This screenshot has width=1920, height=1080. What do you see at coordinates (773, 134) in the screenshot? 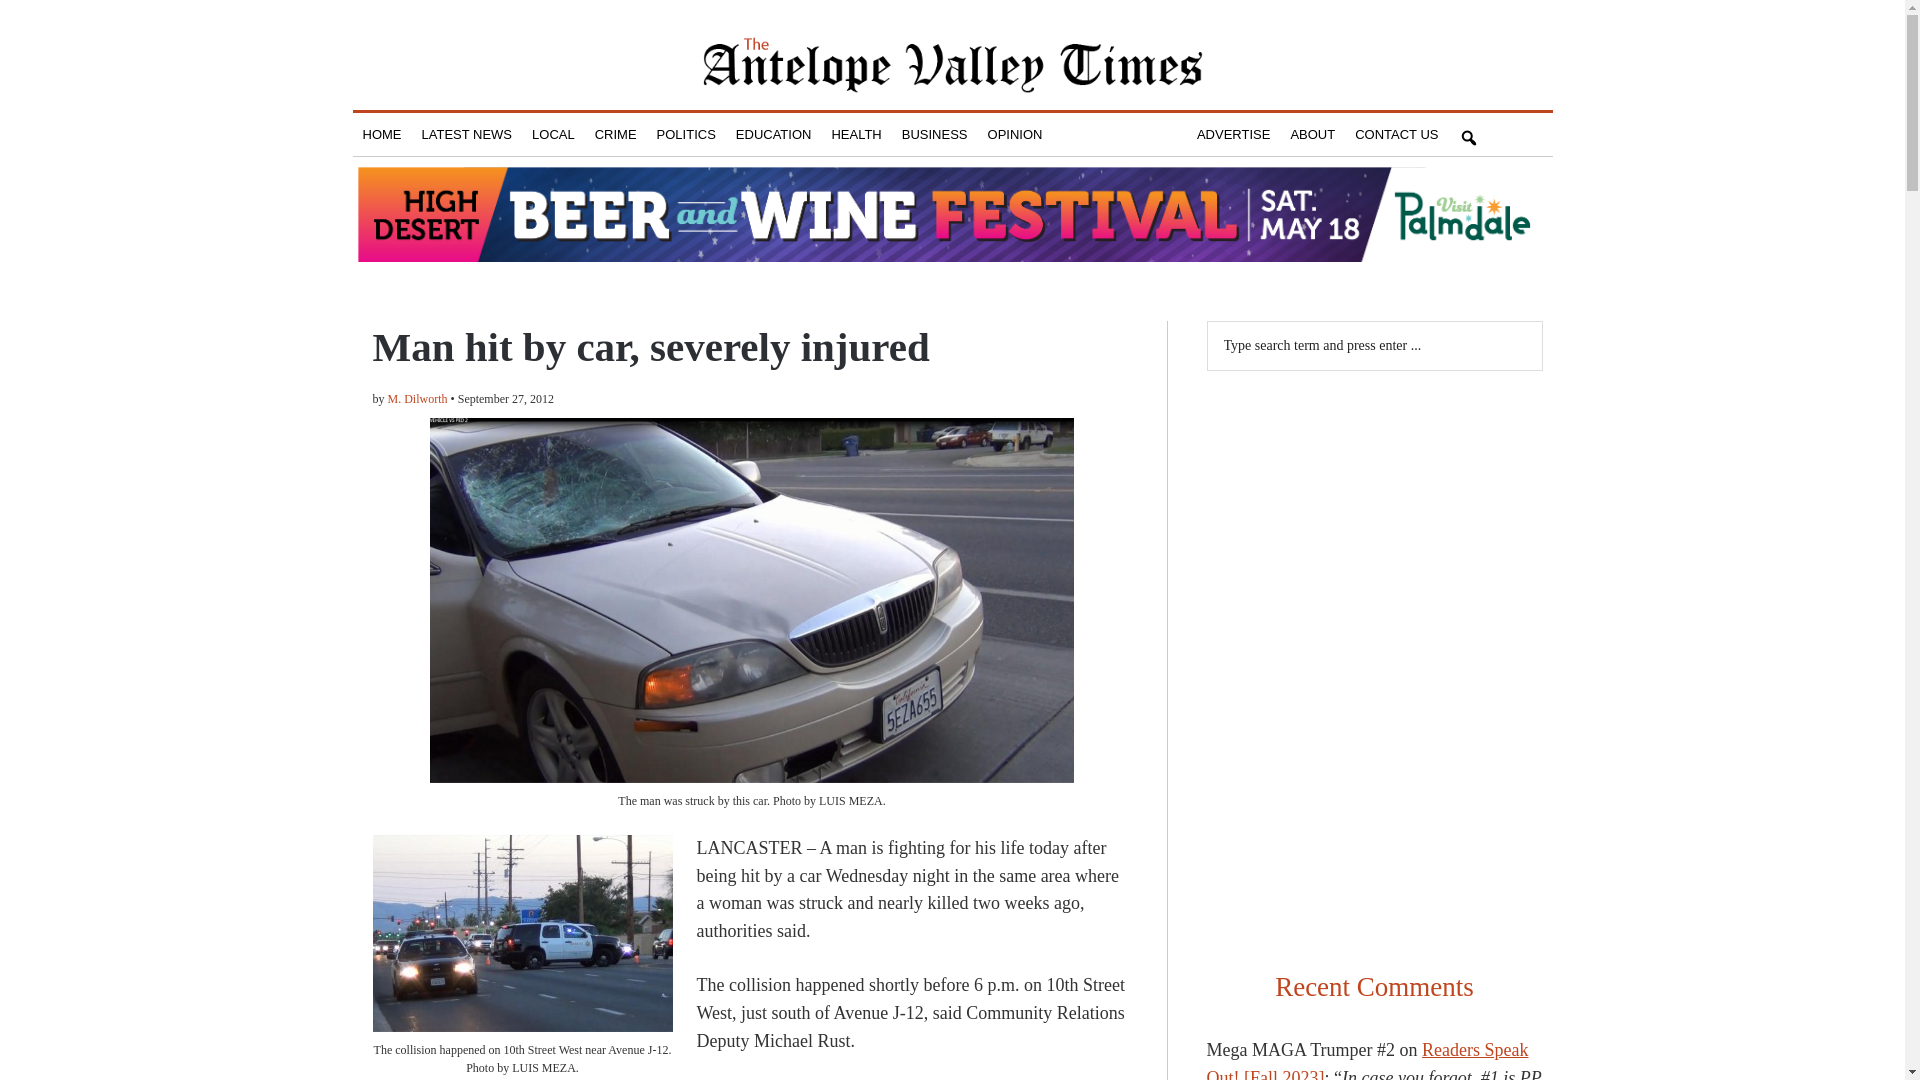
I see `EDUCATION` at bounding box center [773, 134].